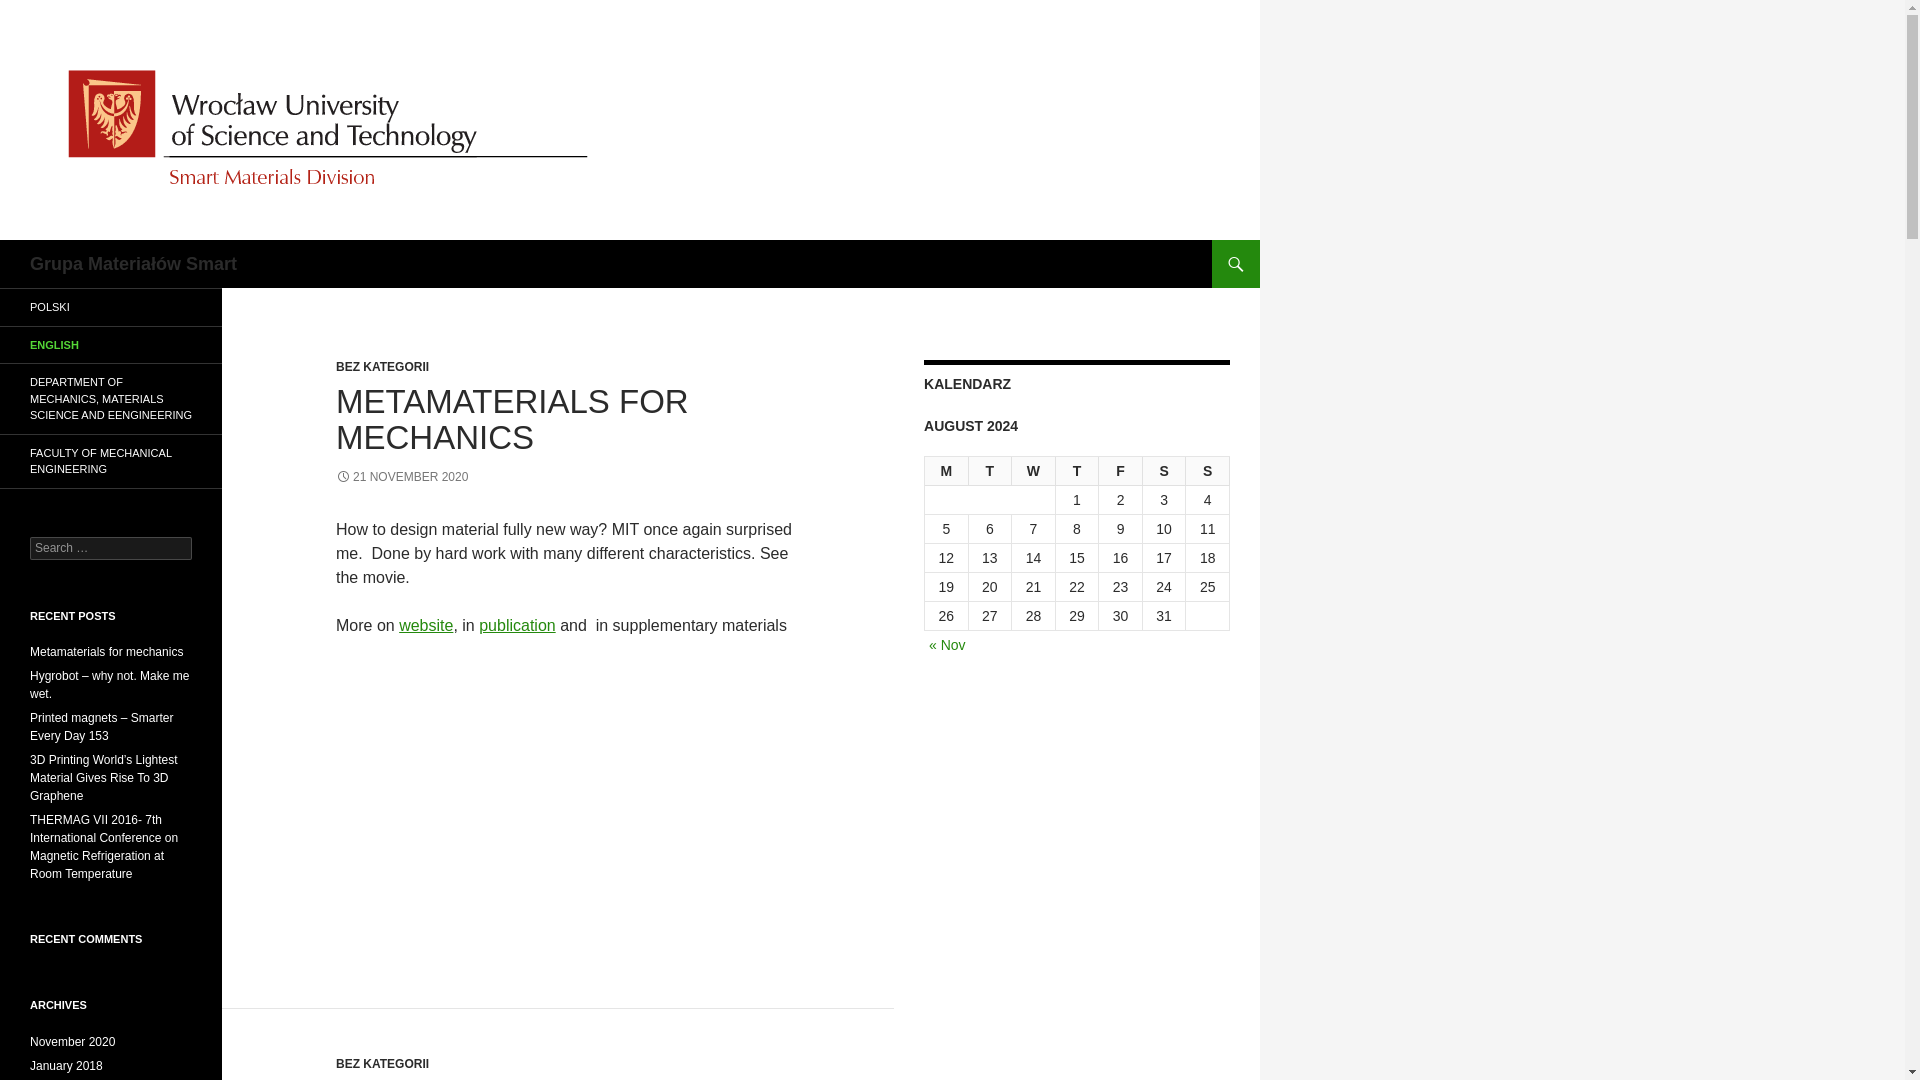 The height and width of the screenshot is (1080, 1920). I want to click on BEZ KATEGORII, so click(382, 366).